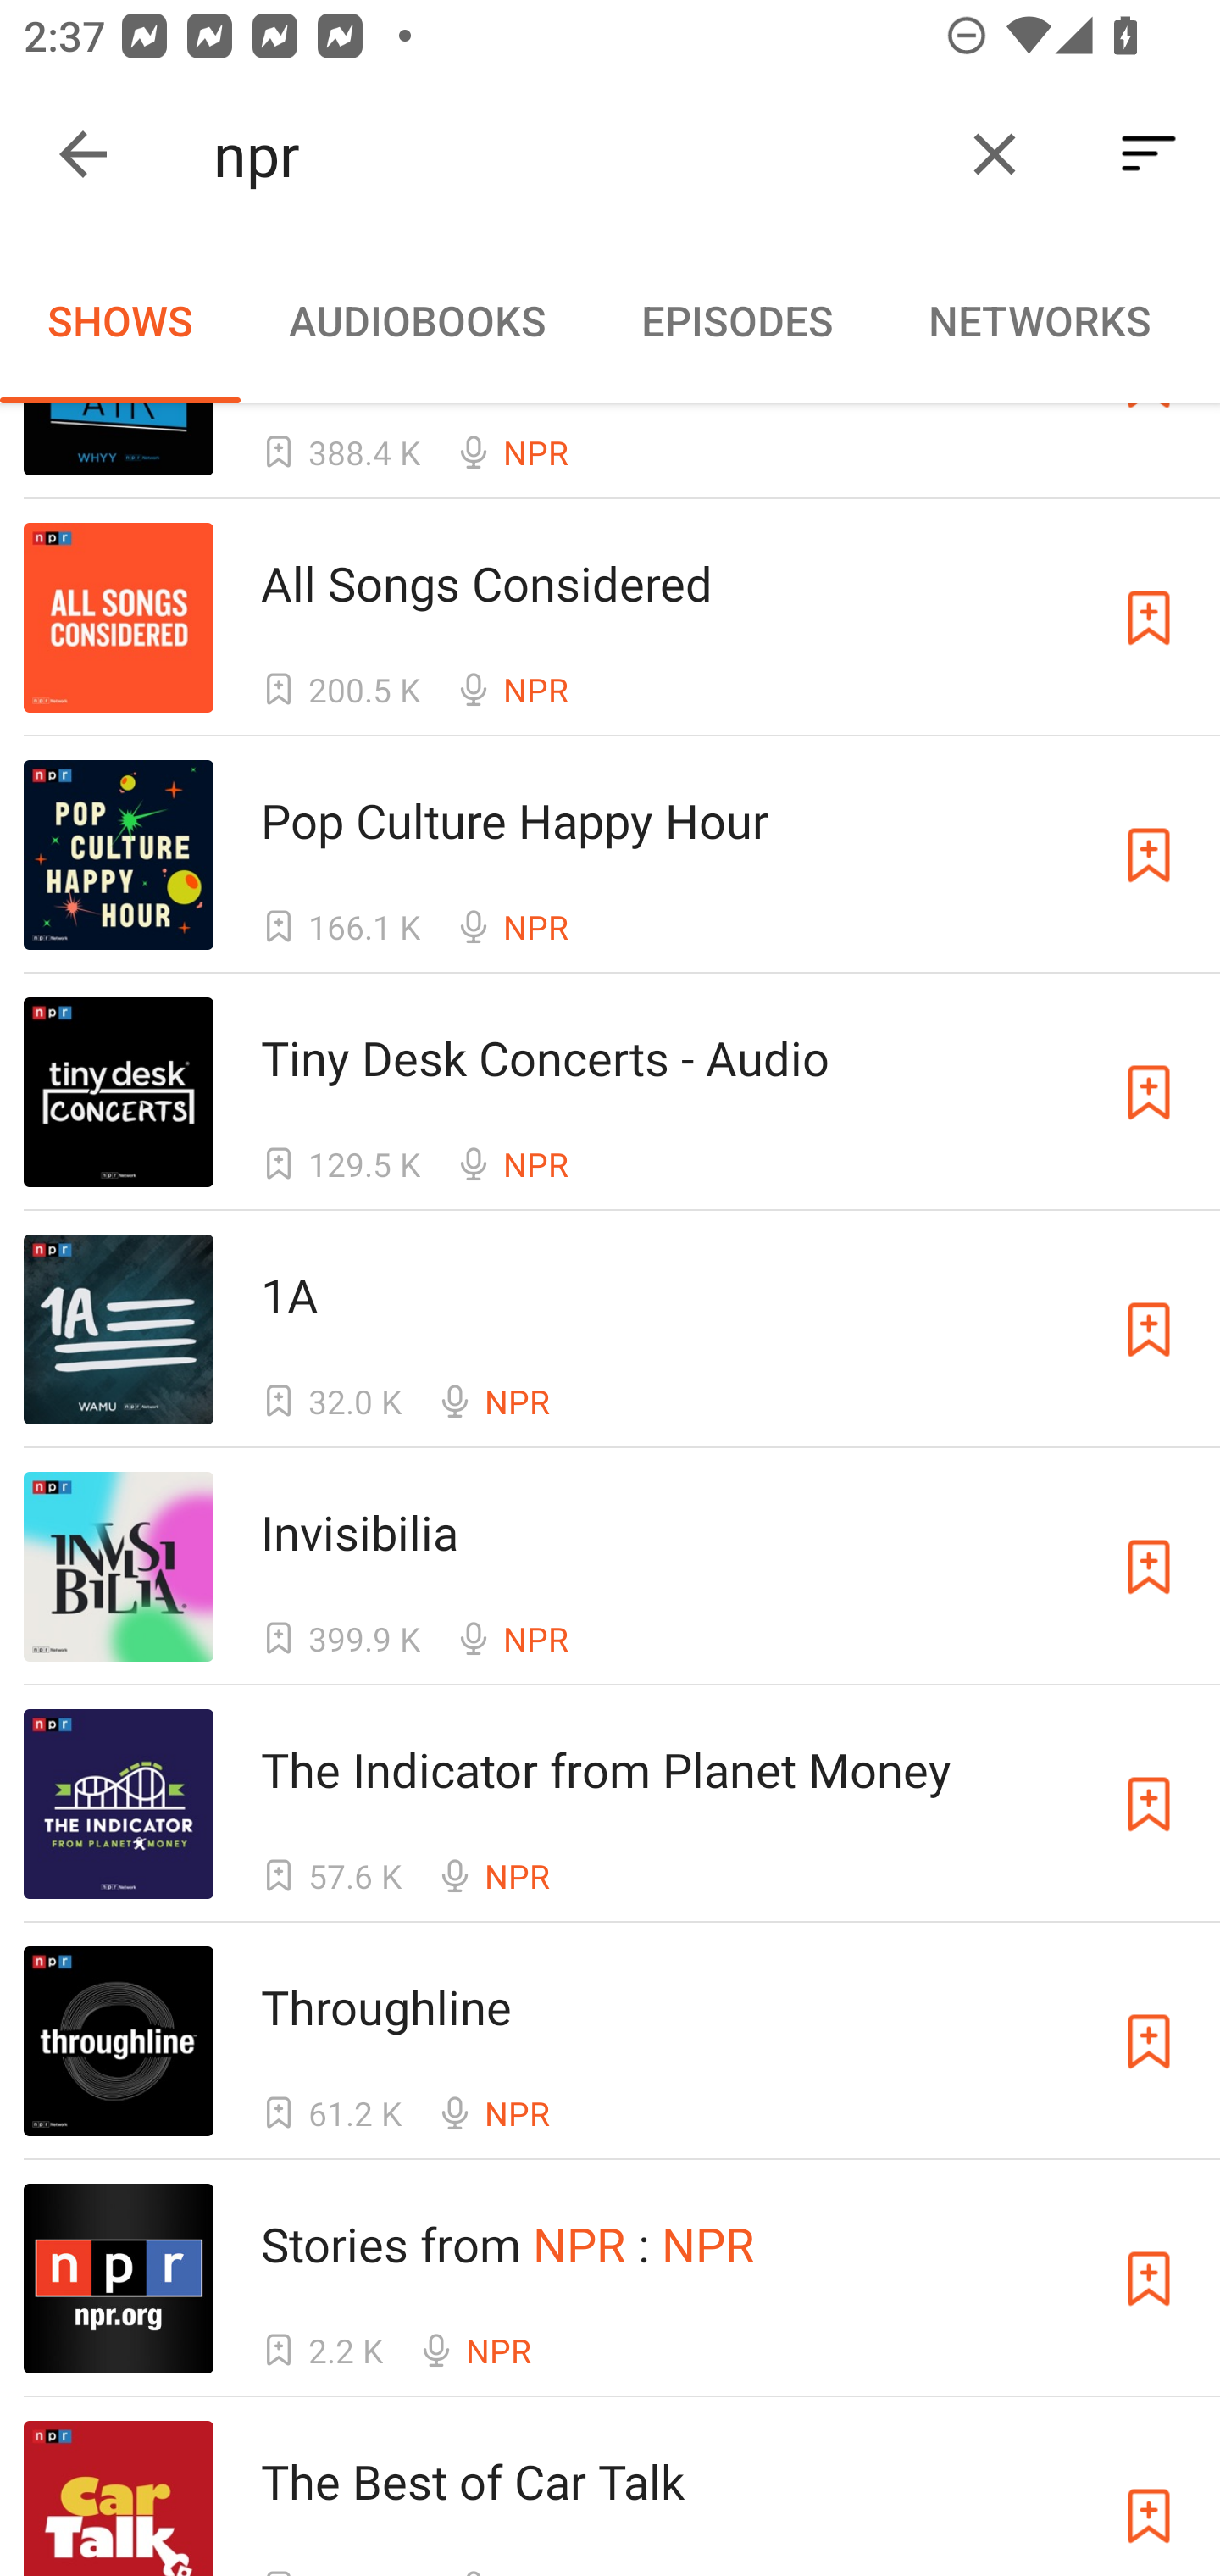  I want to click on Invisibilia Invisibilia  399.9 K  NPR Subscribe, so click(610, 1566).